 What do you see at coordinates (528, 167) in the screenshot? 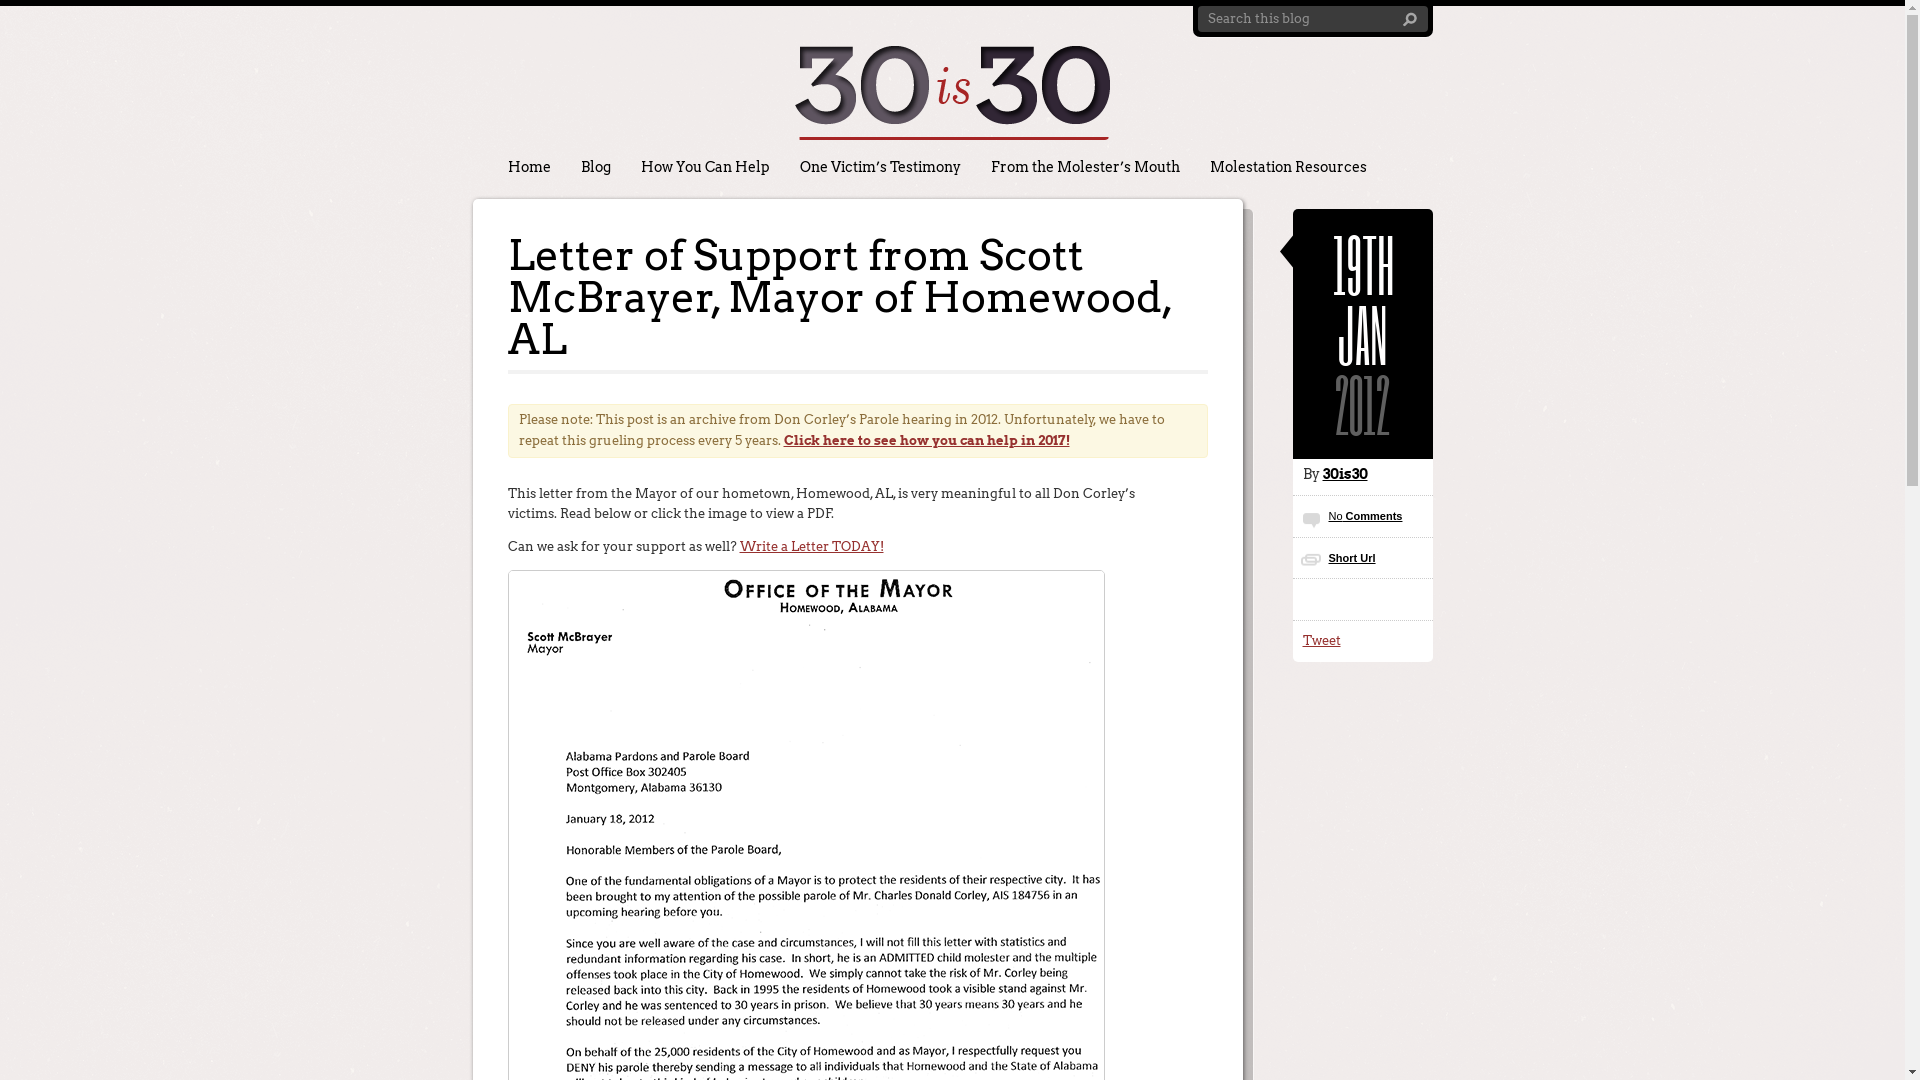
I see `Home` at bounding box center [528, 167].